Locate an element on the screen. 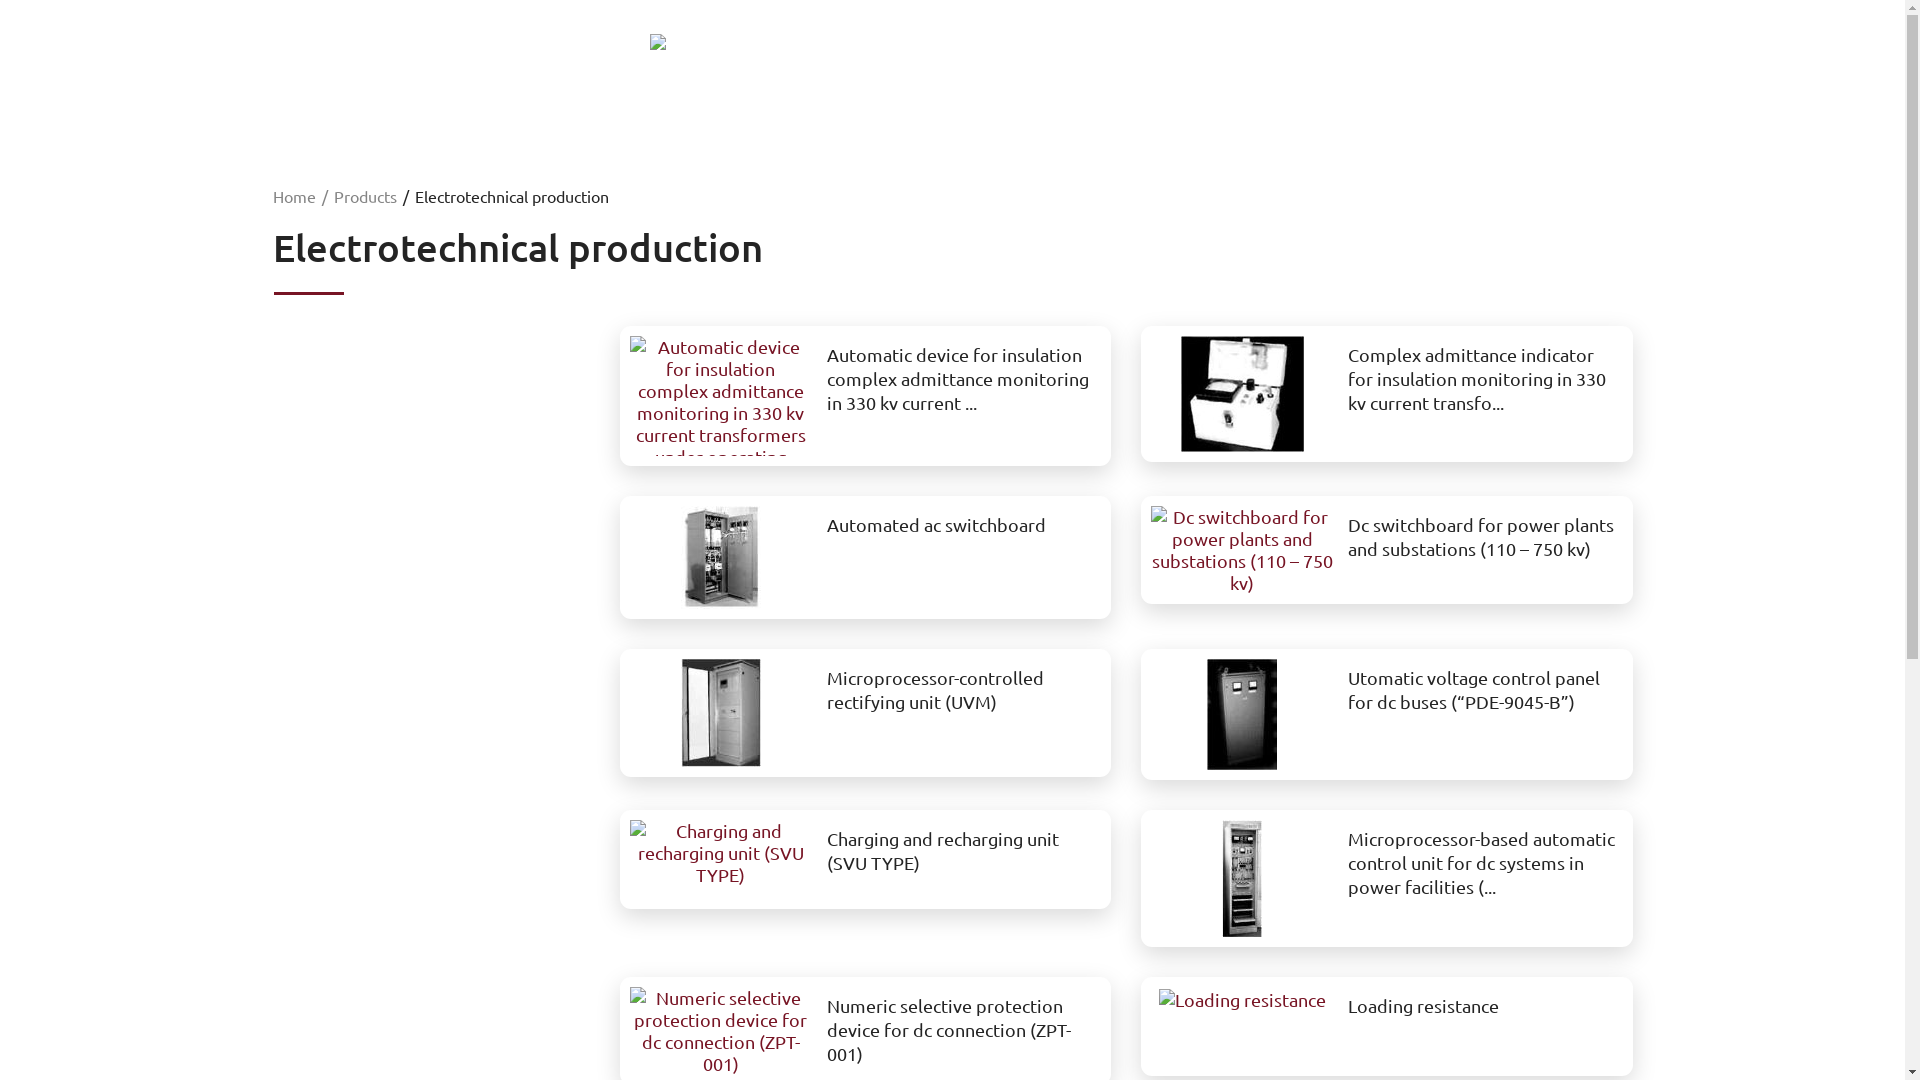 The width and height of the screenshot is (1920, 1080). Loading resistance is located at coordinates (1242, 1000).